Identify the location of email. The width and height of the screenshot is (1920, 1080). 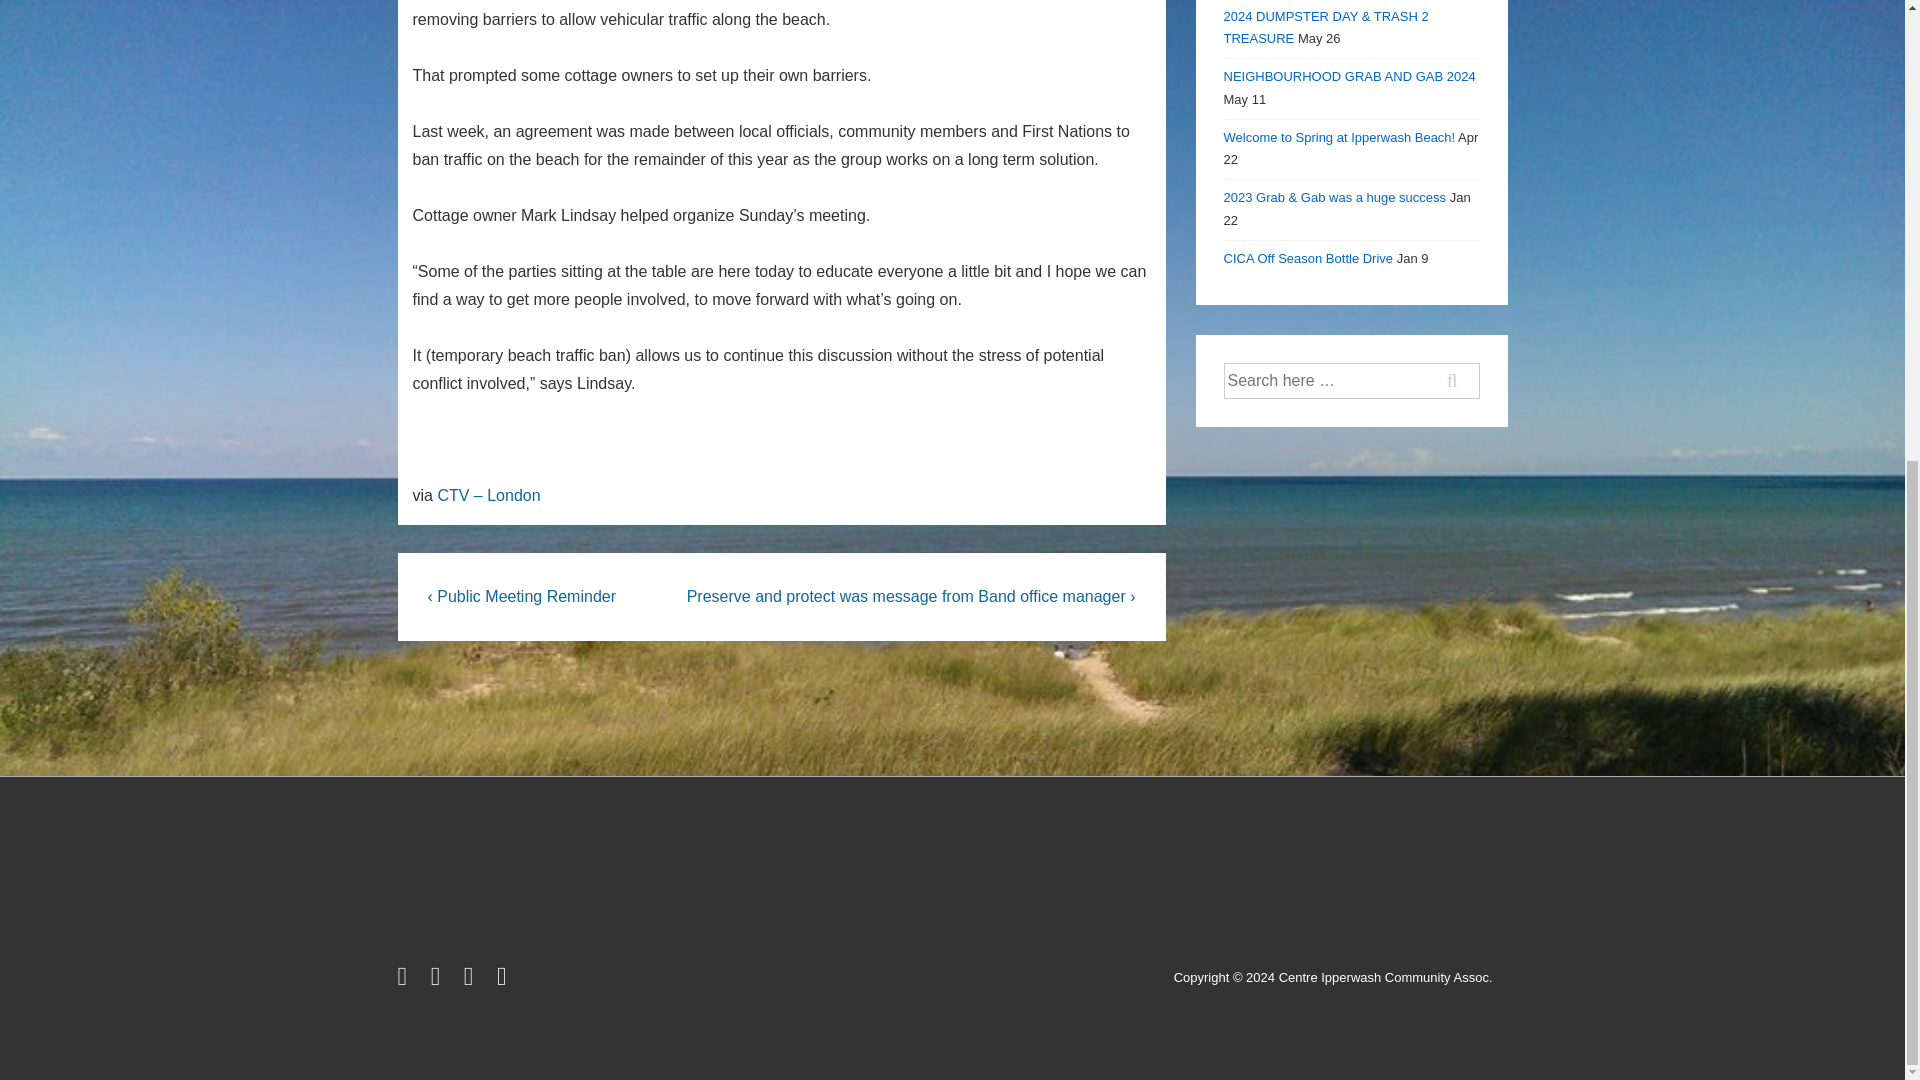
(504, 980).